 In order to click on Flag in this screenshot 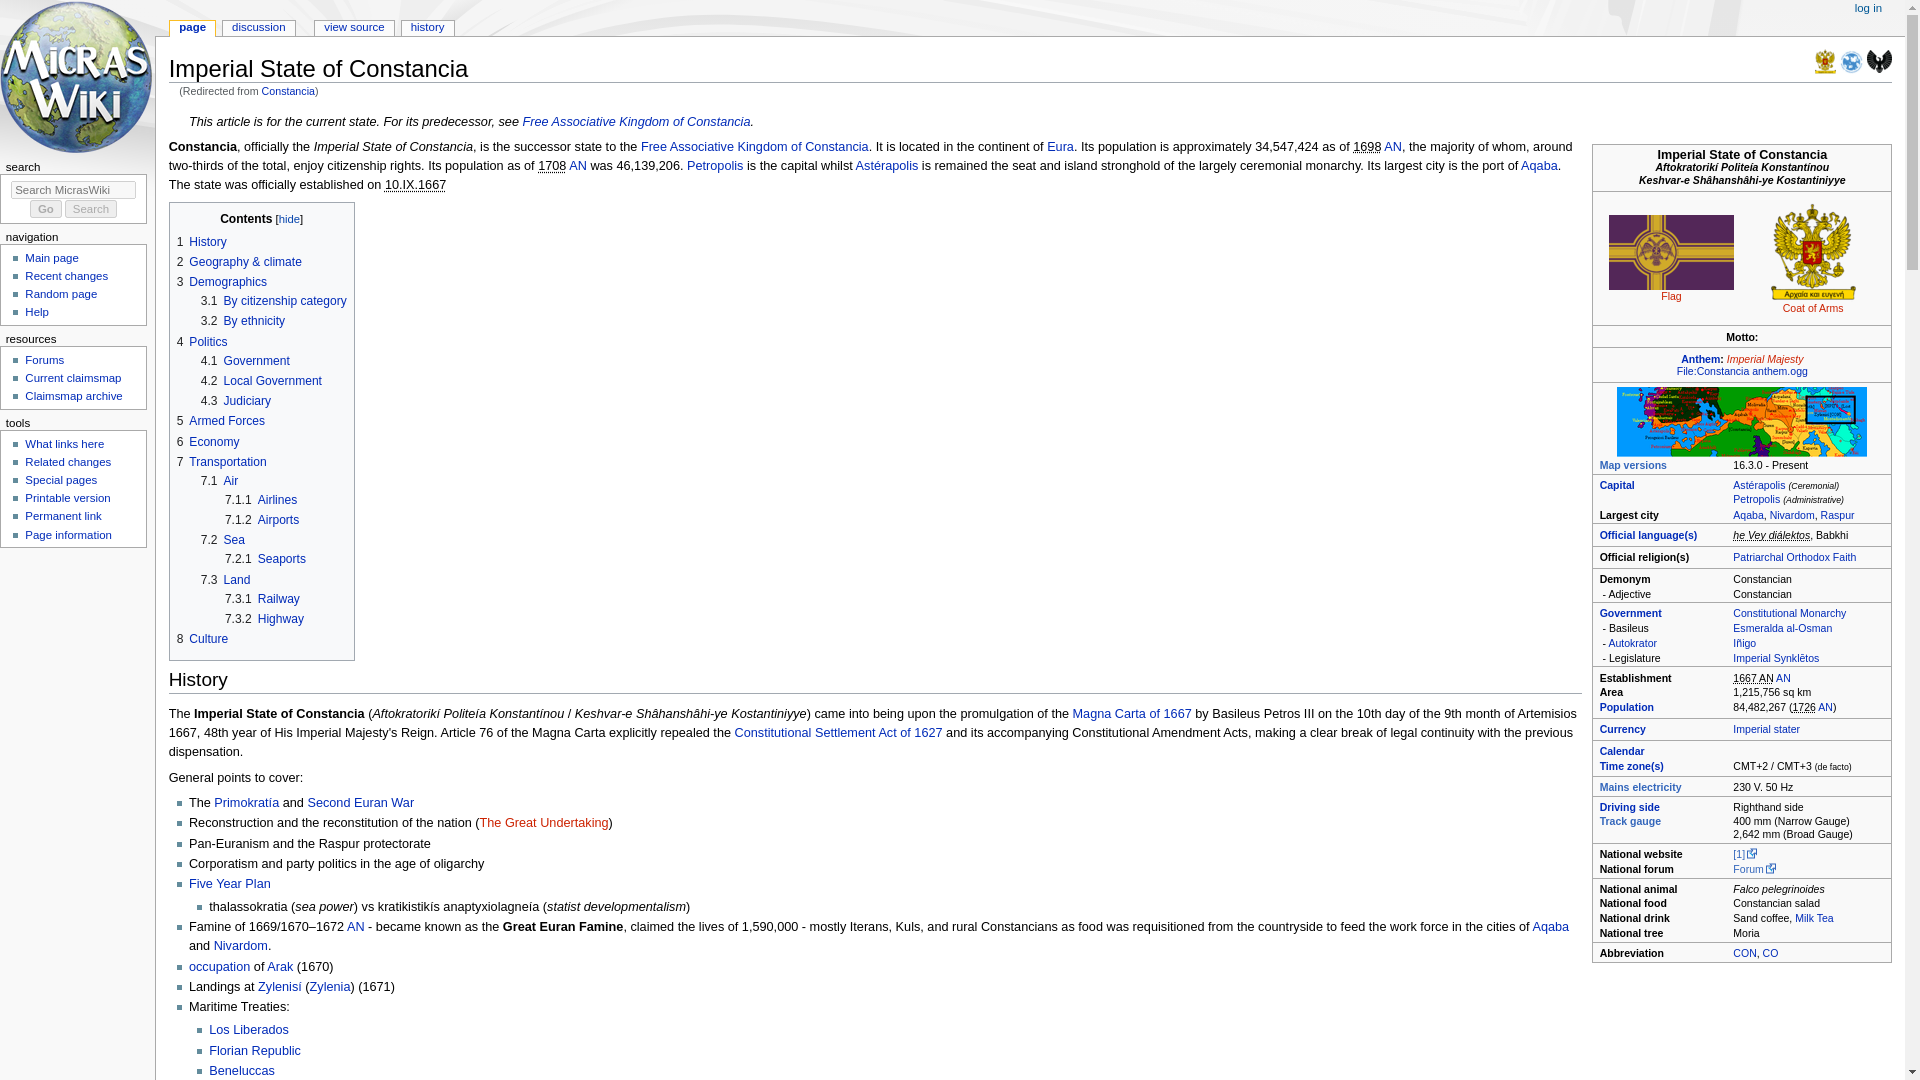, I will do `click(1670, 296)`.